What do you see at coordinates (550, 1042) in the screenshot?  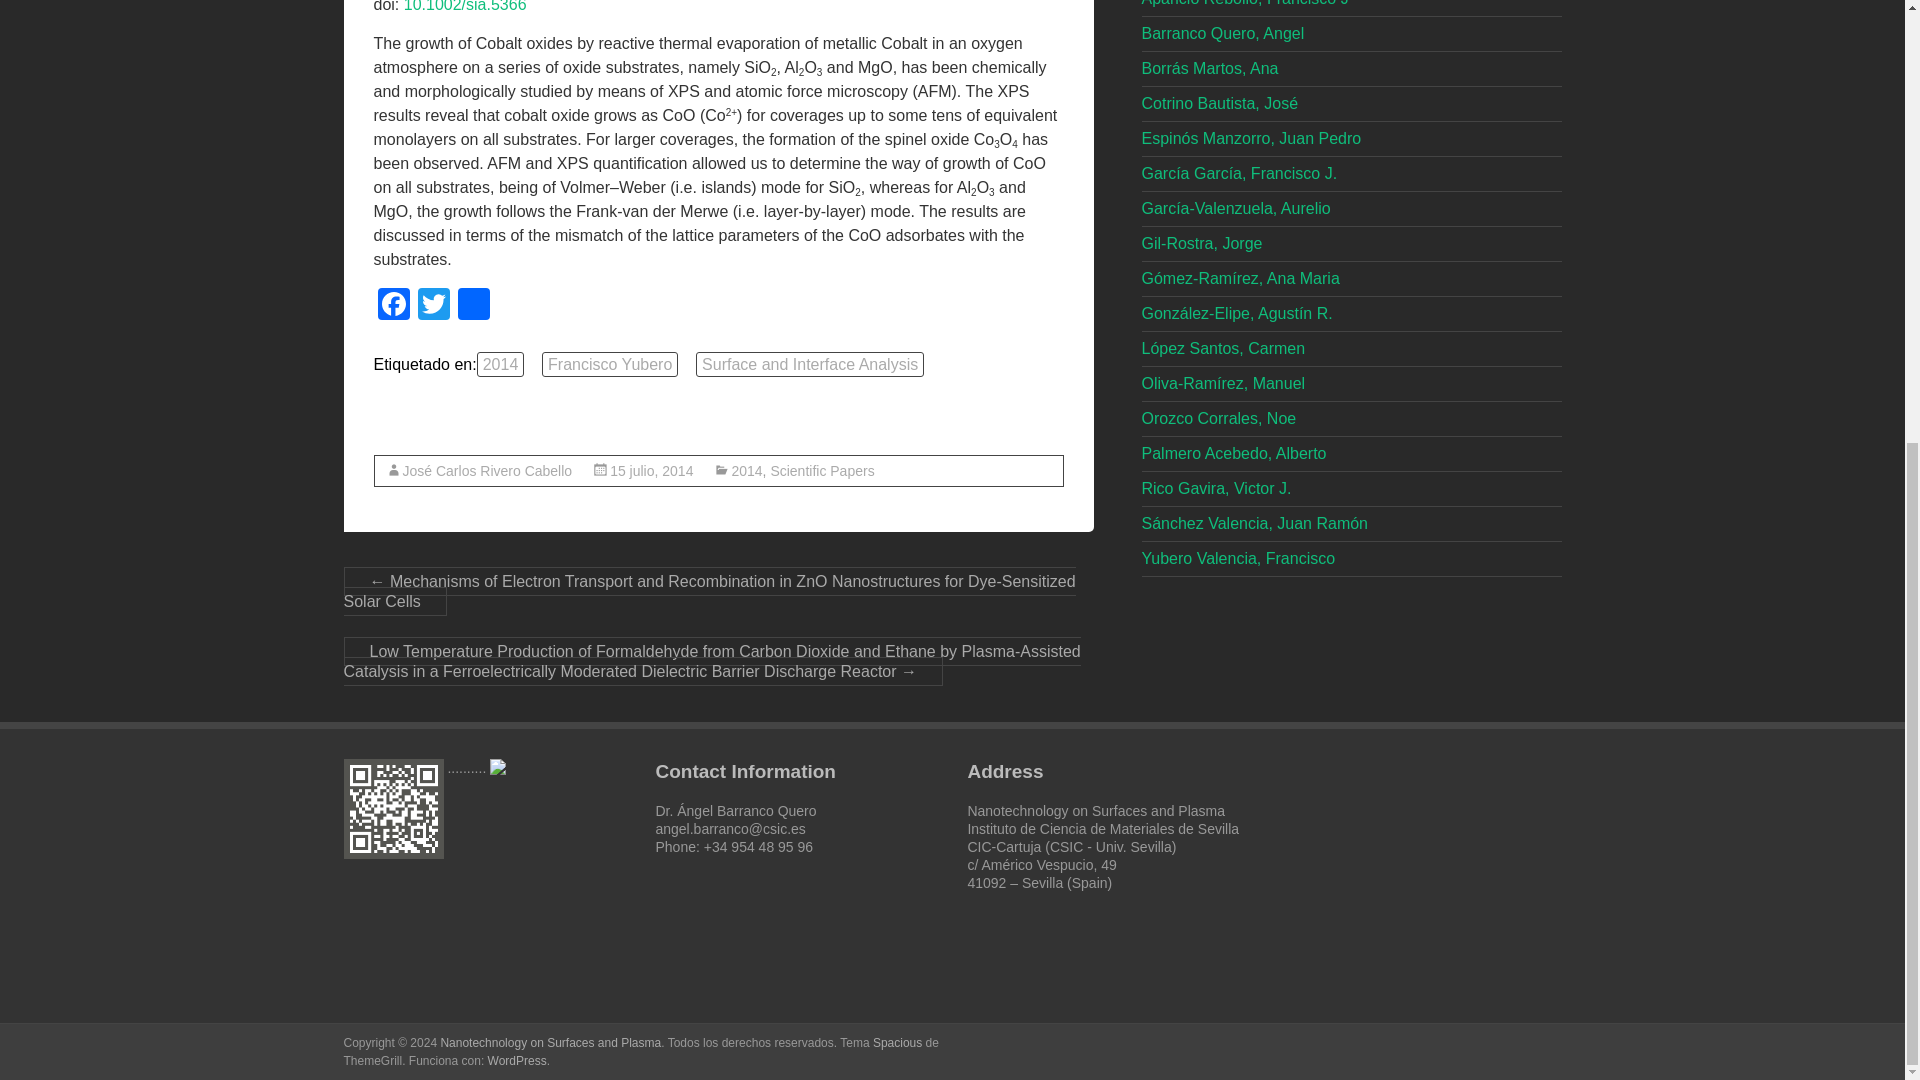 I see `Nanotechnology on Surfaces and Plasma` at bounding box center [550, 1042].